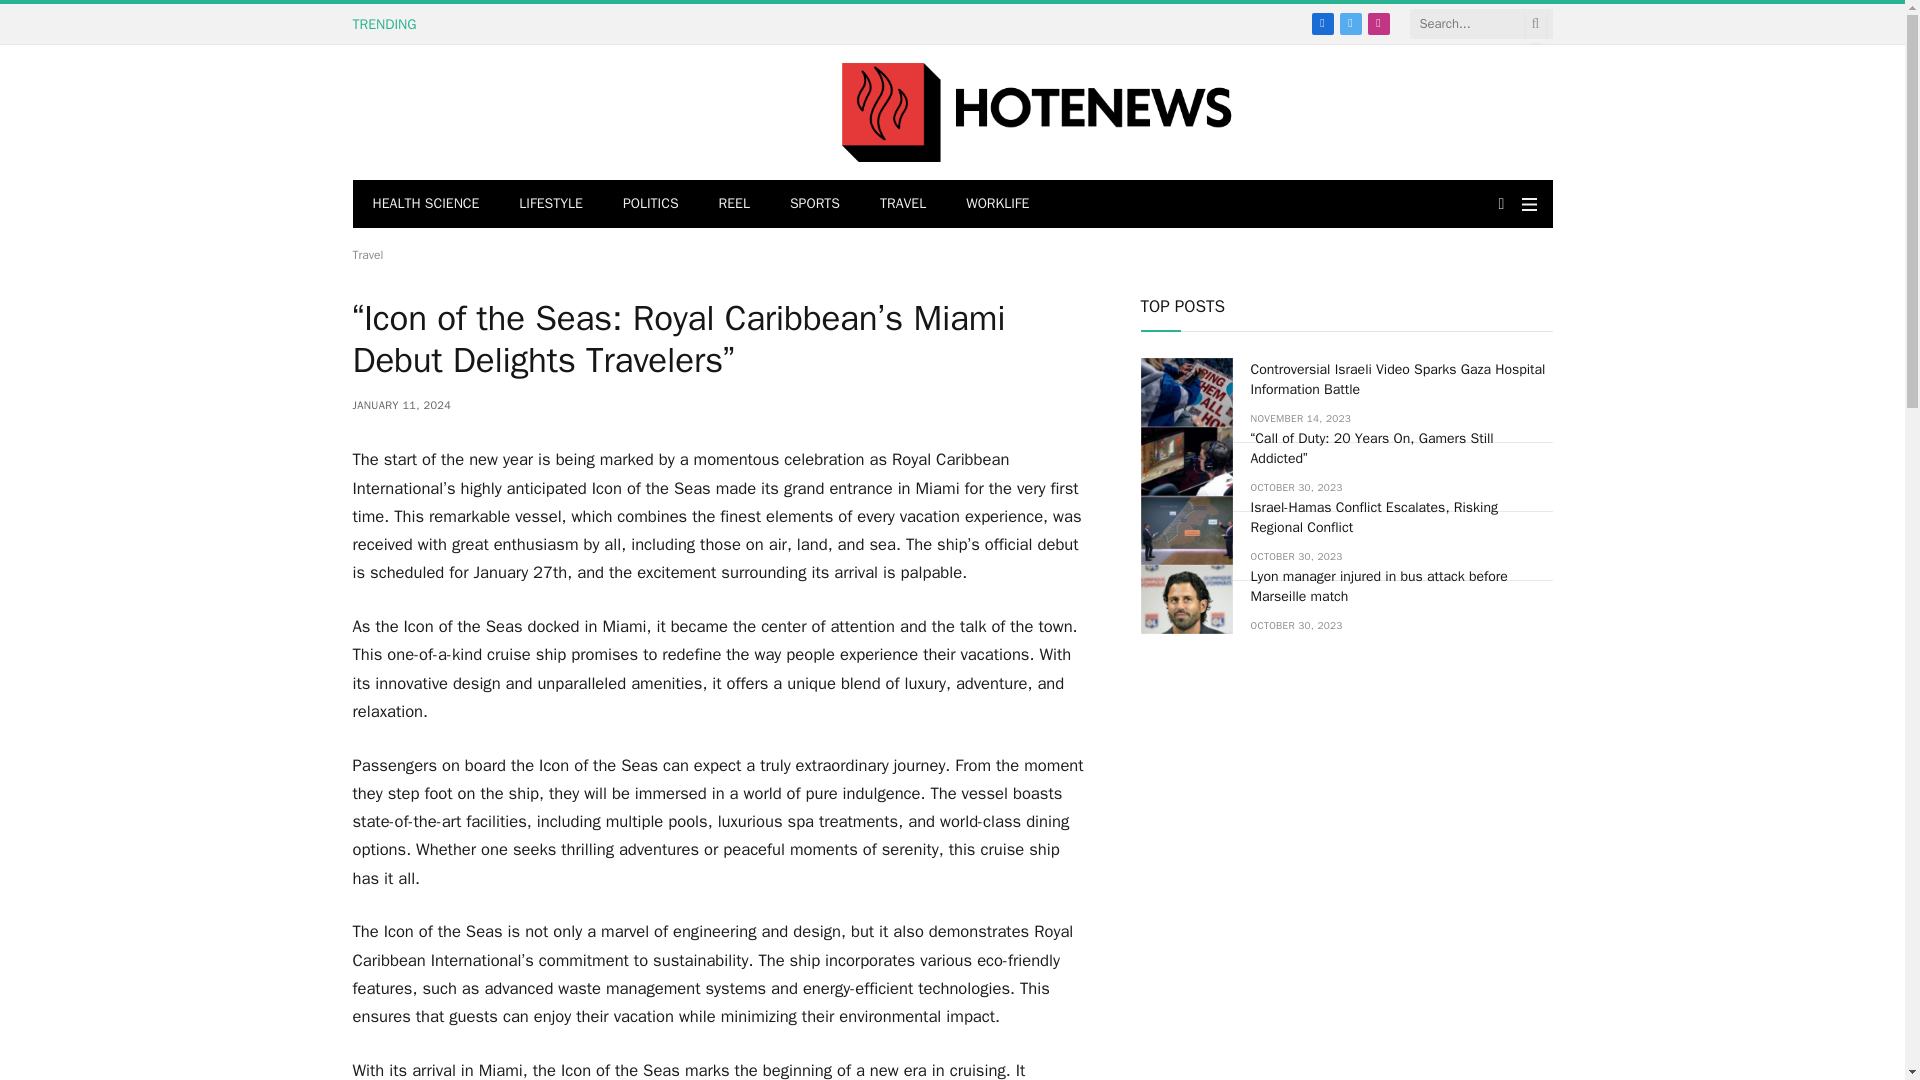 The width and height of the screenshot is (1920, 1080). Describe the element at coordinates (425, 204) in the screenshot. I see `HEALTH SCIENCE` at that location.